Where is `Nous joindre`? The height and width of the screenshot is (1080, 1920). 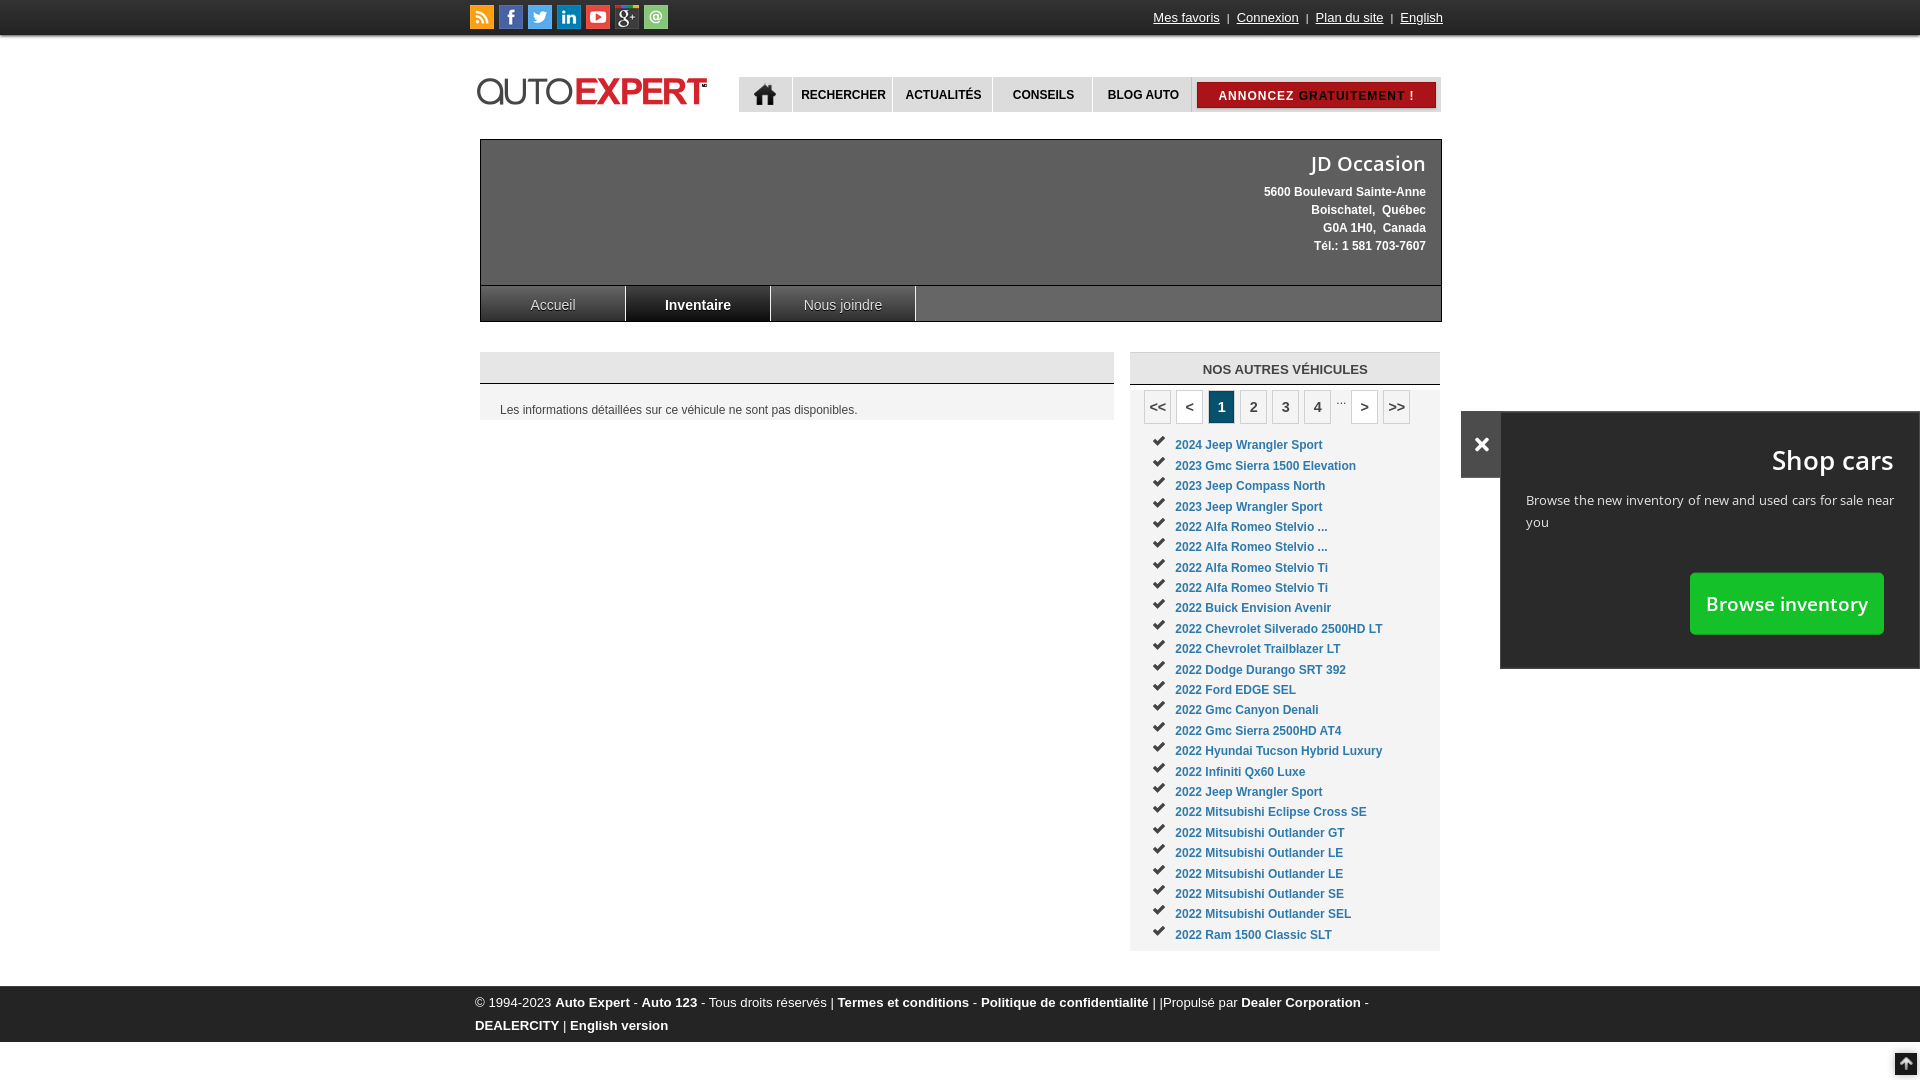
Nous joindre is located at coordinates (844, 304).